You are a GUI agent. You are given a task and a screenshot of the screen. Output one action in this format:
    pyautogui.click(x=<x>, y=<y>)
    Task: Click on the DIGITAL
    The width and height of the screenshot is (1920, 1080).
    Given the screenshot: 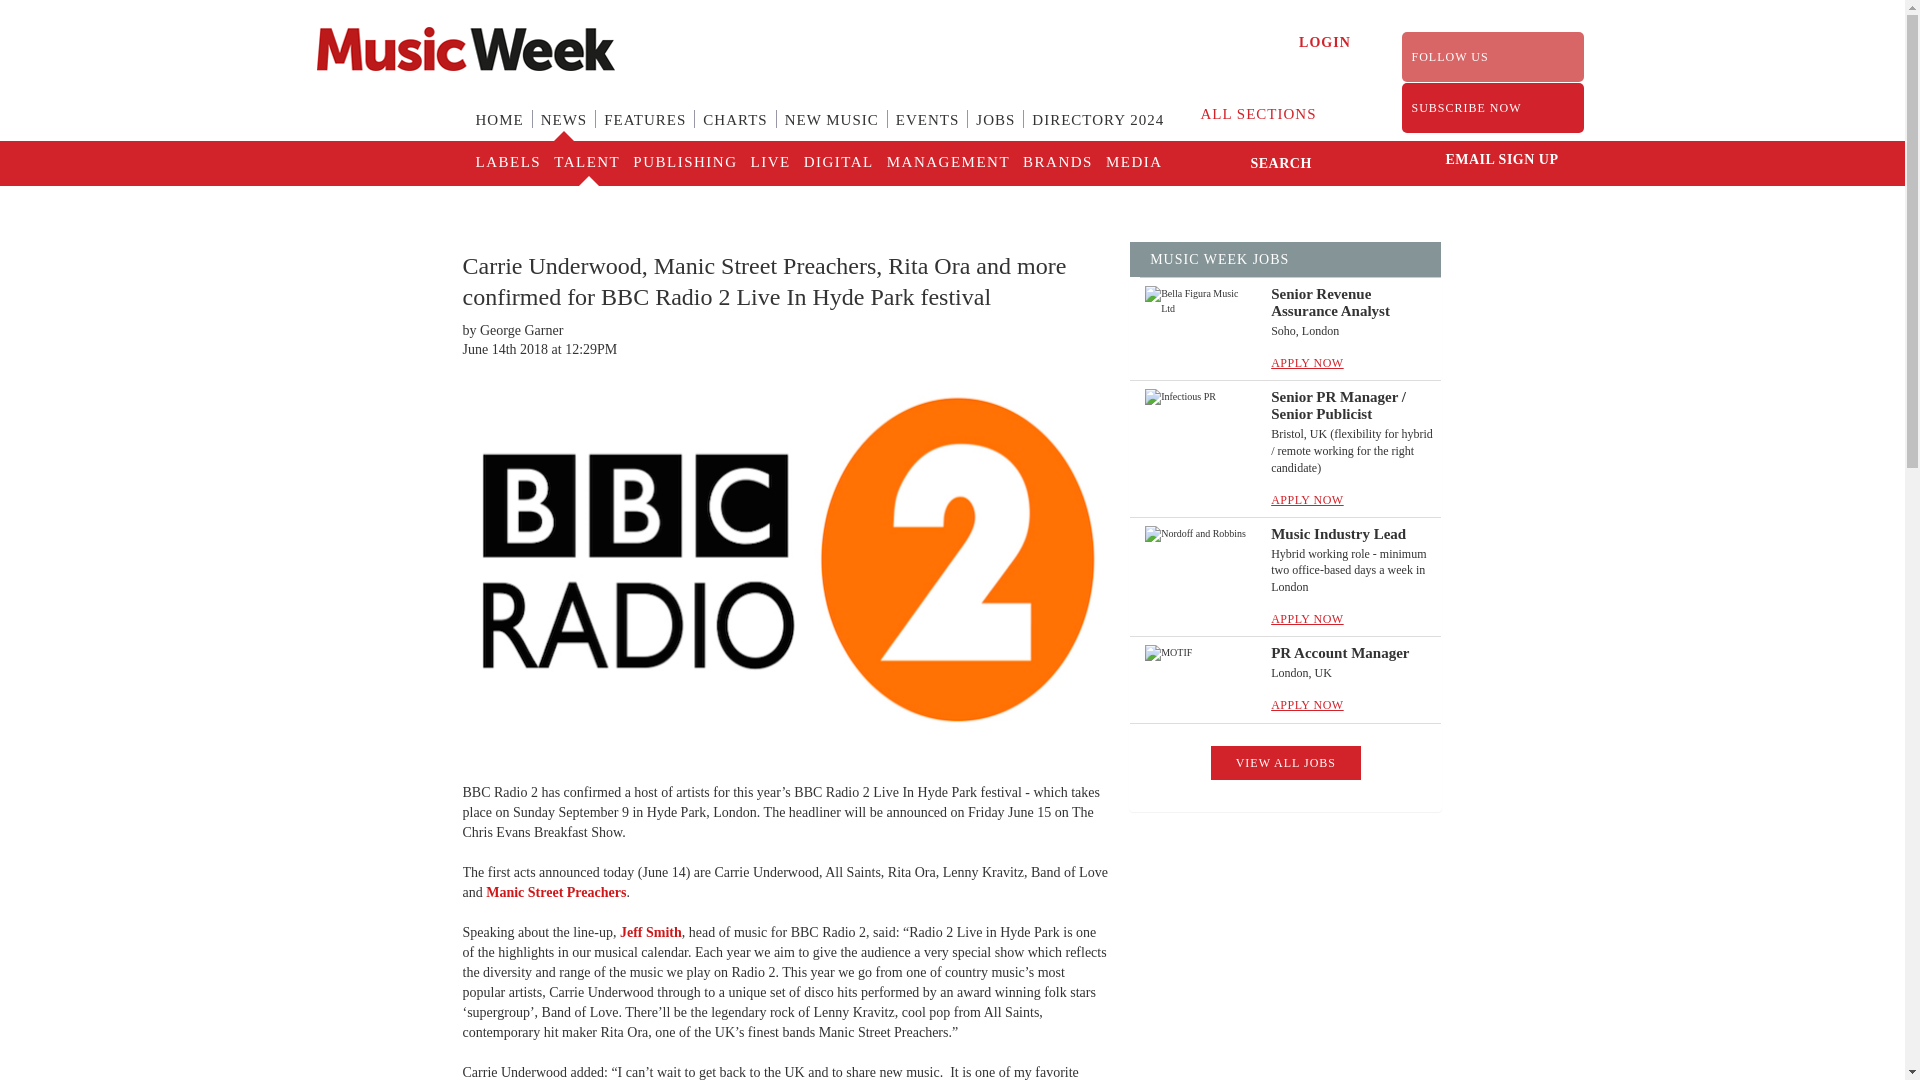 What is the action you would take?
    pyautogui.click(x=838, y=163)
    